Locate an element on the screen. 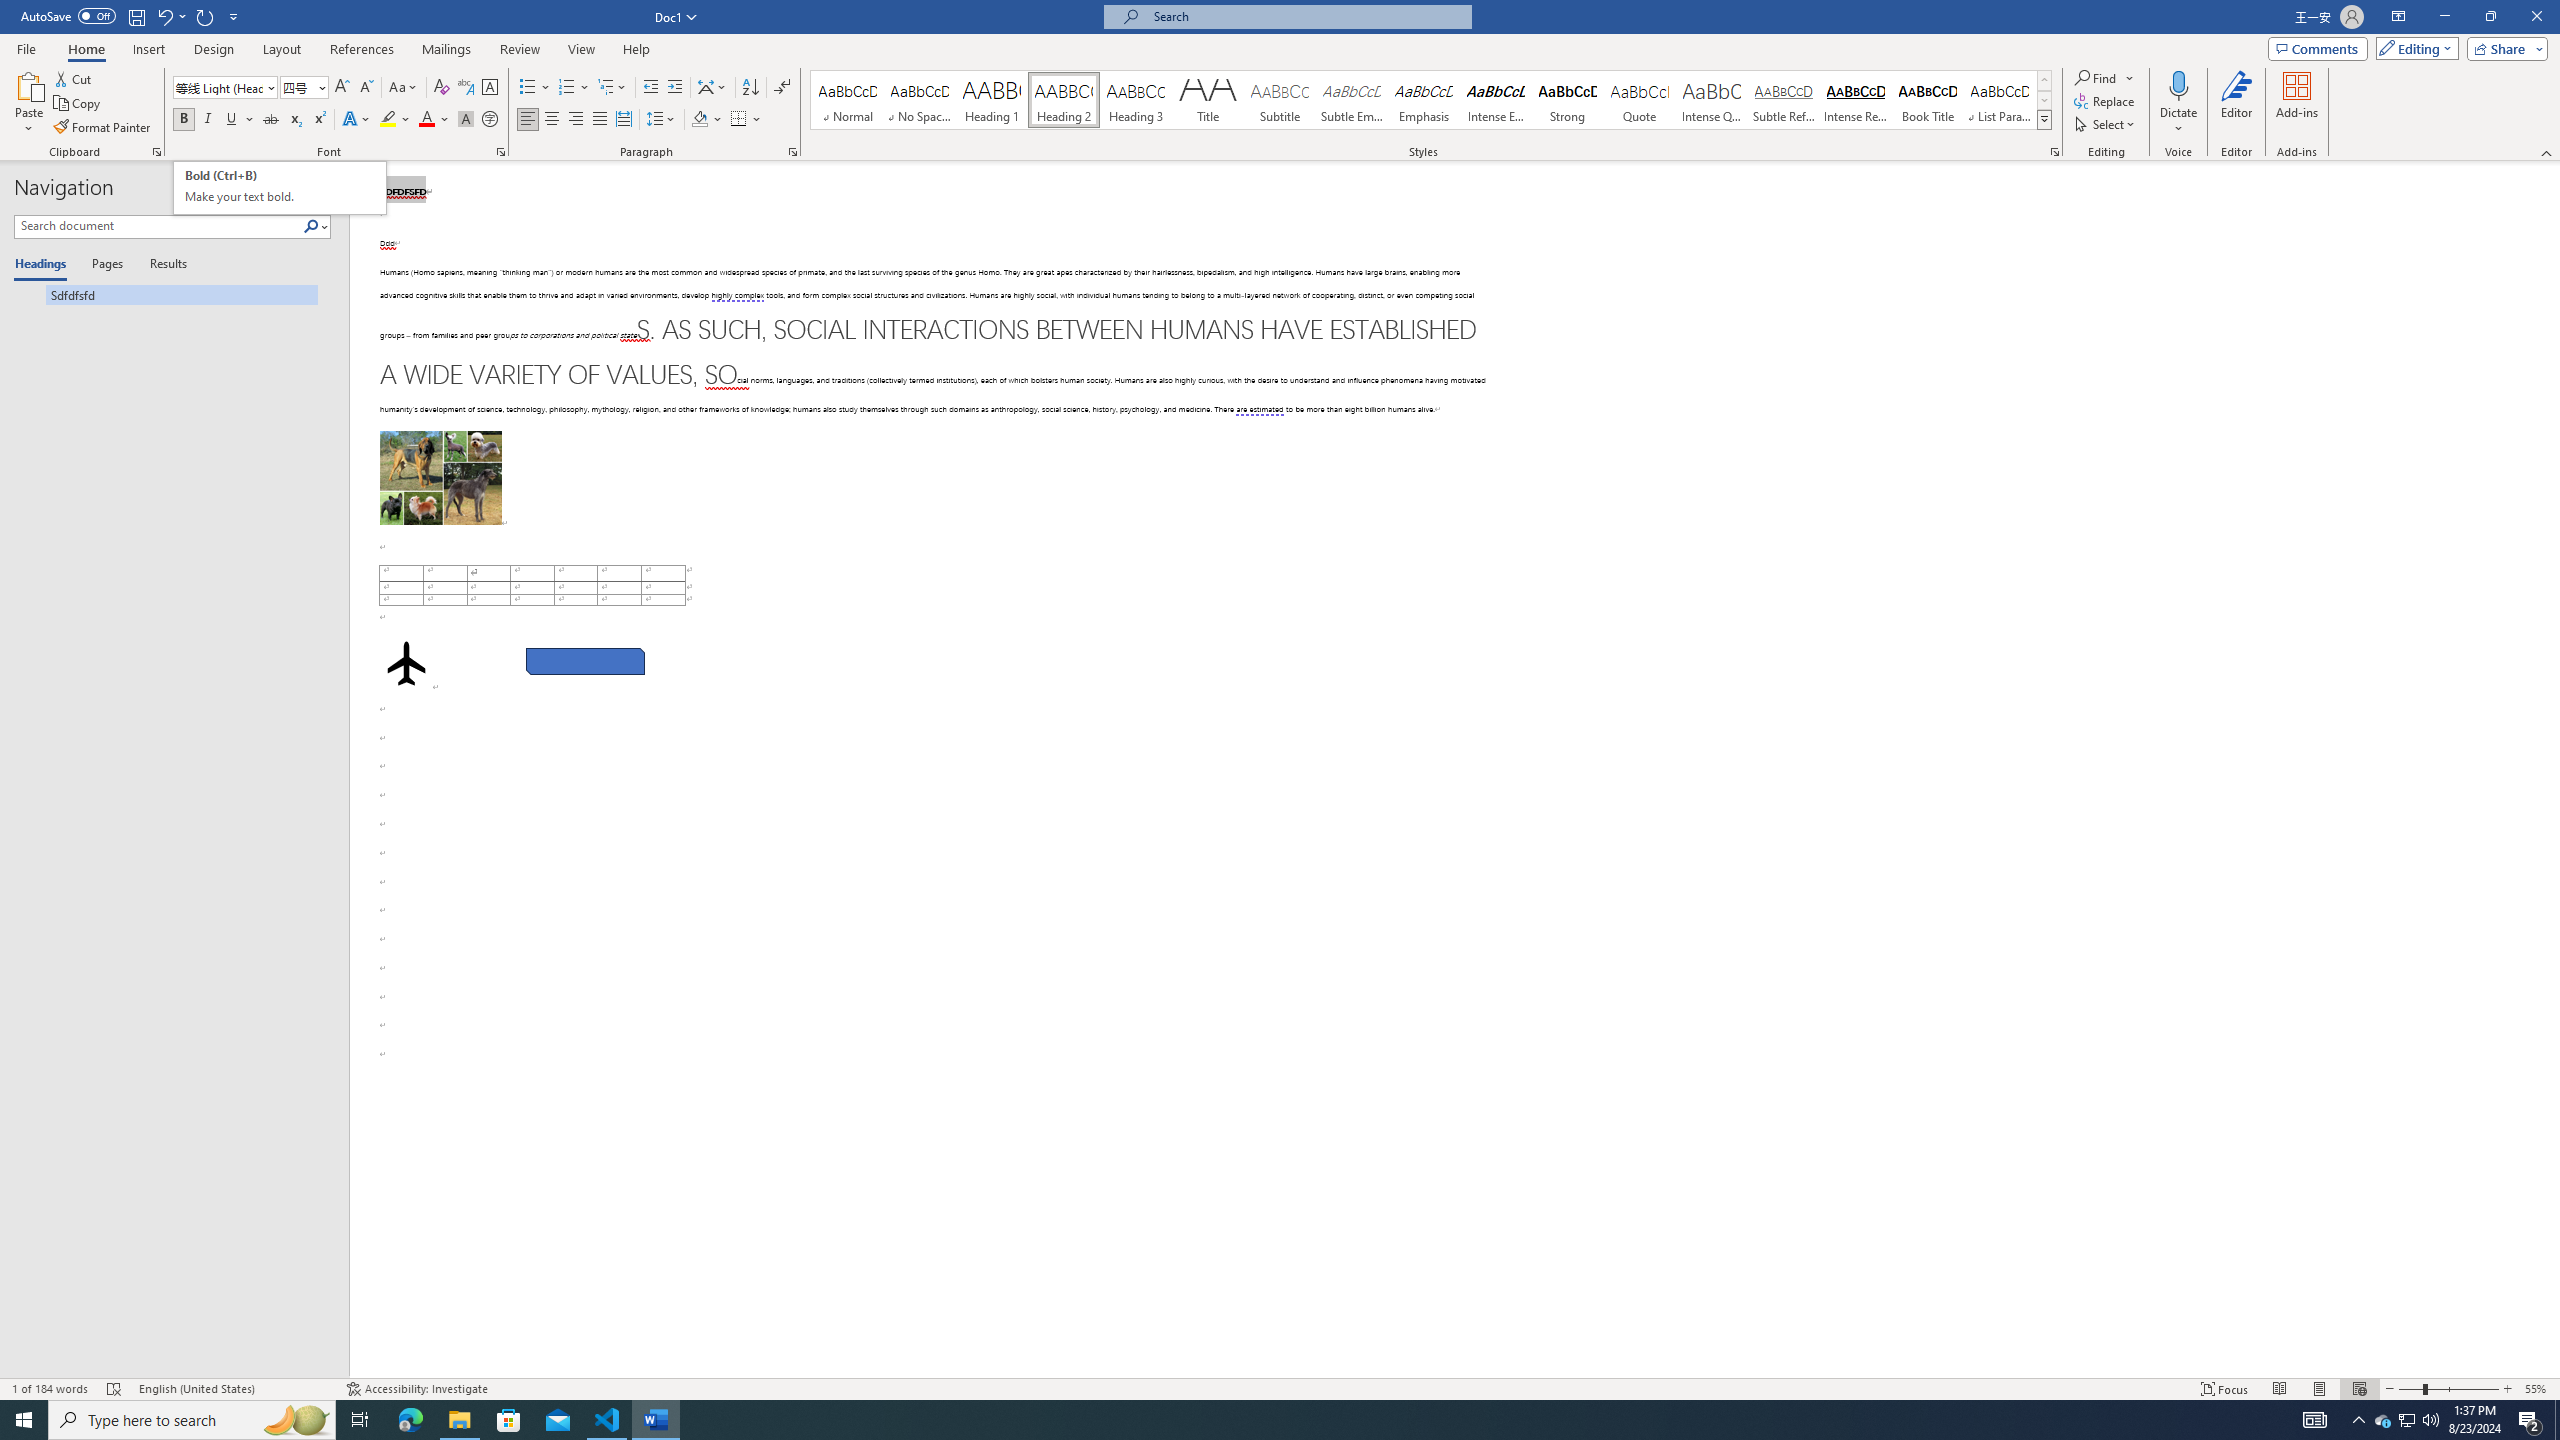 The height and width of the screenshot is (1440, 2560). Collapse the Ribbon is located at coordinates (2547, 152).